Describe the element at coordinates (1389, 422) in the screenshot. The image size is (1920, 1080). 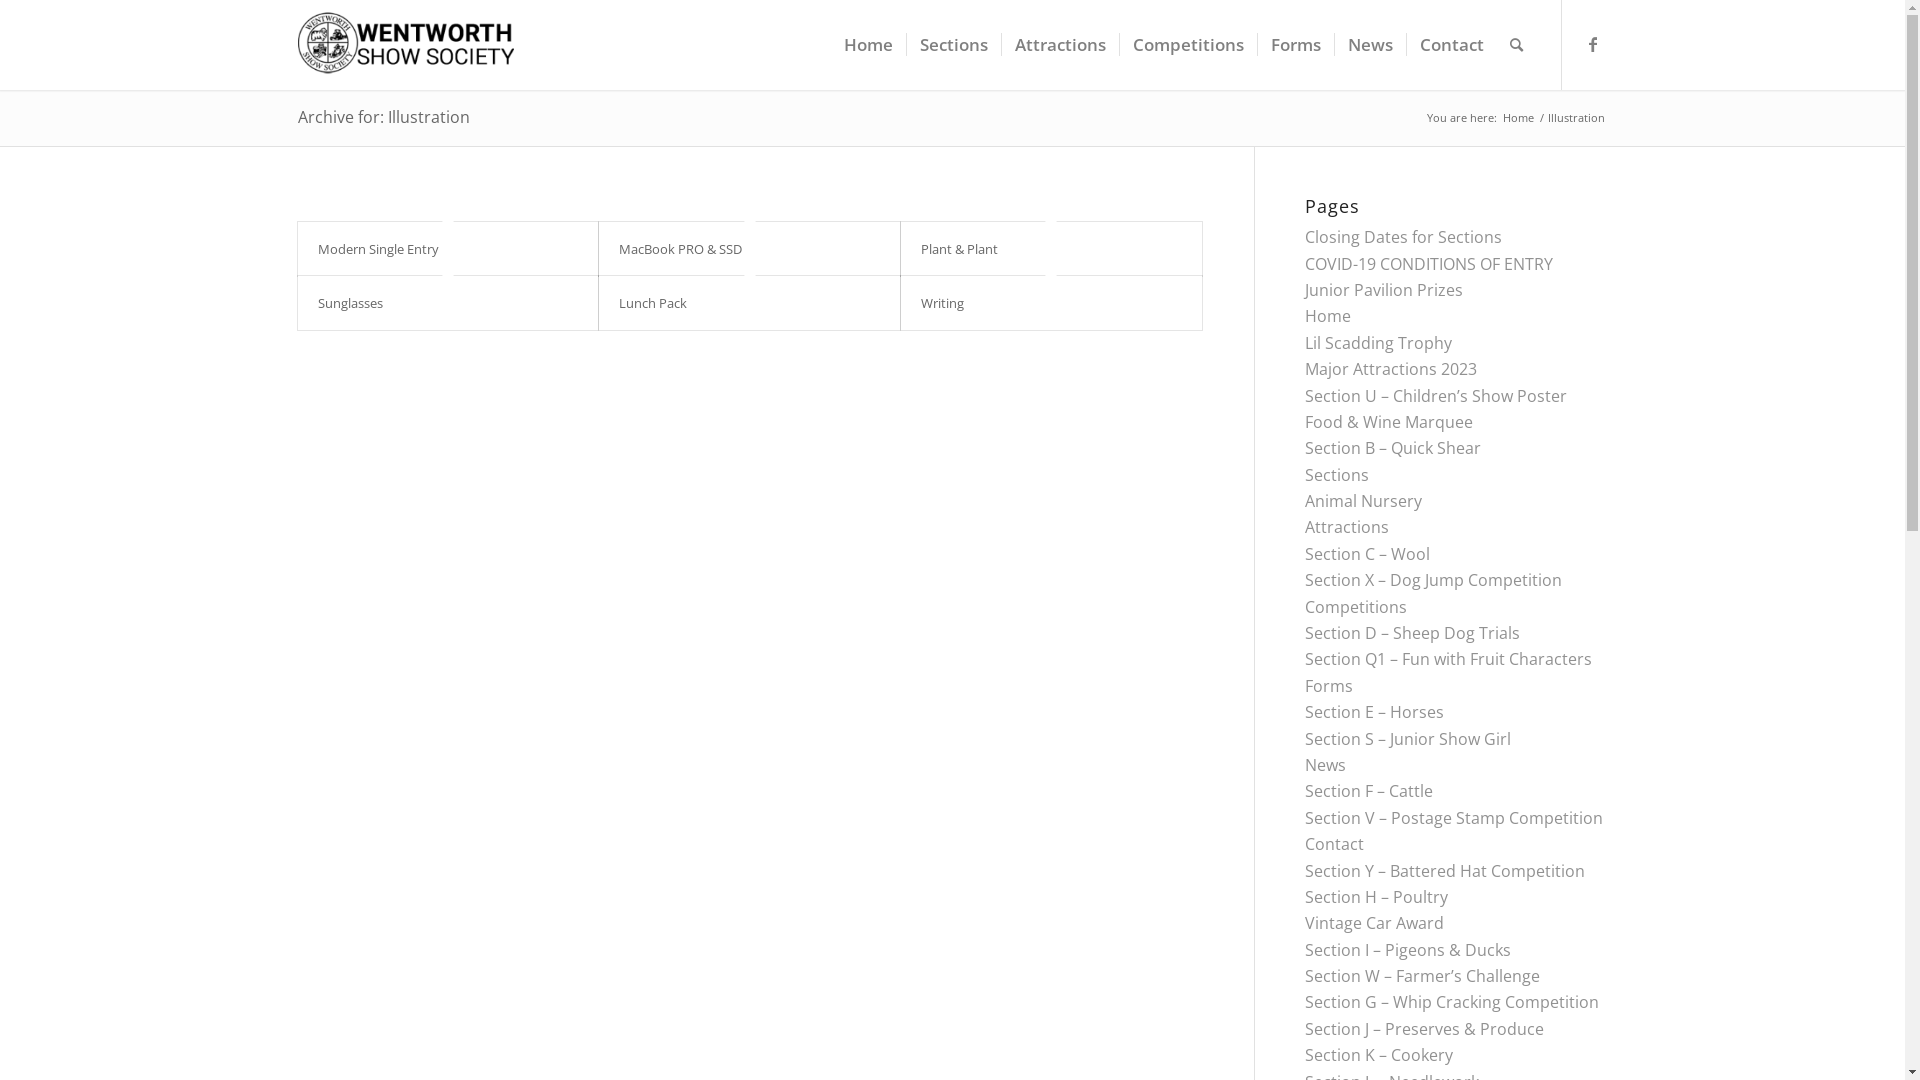
I see `Food & Wine Marquee` at that location.